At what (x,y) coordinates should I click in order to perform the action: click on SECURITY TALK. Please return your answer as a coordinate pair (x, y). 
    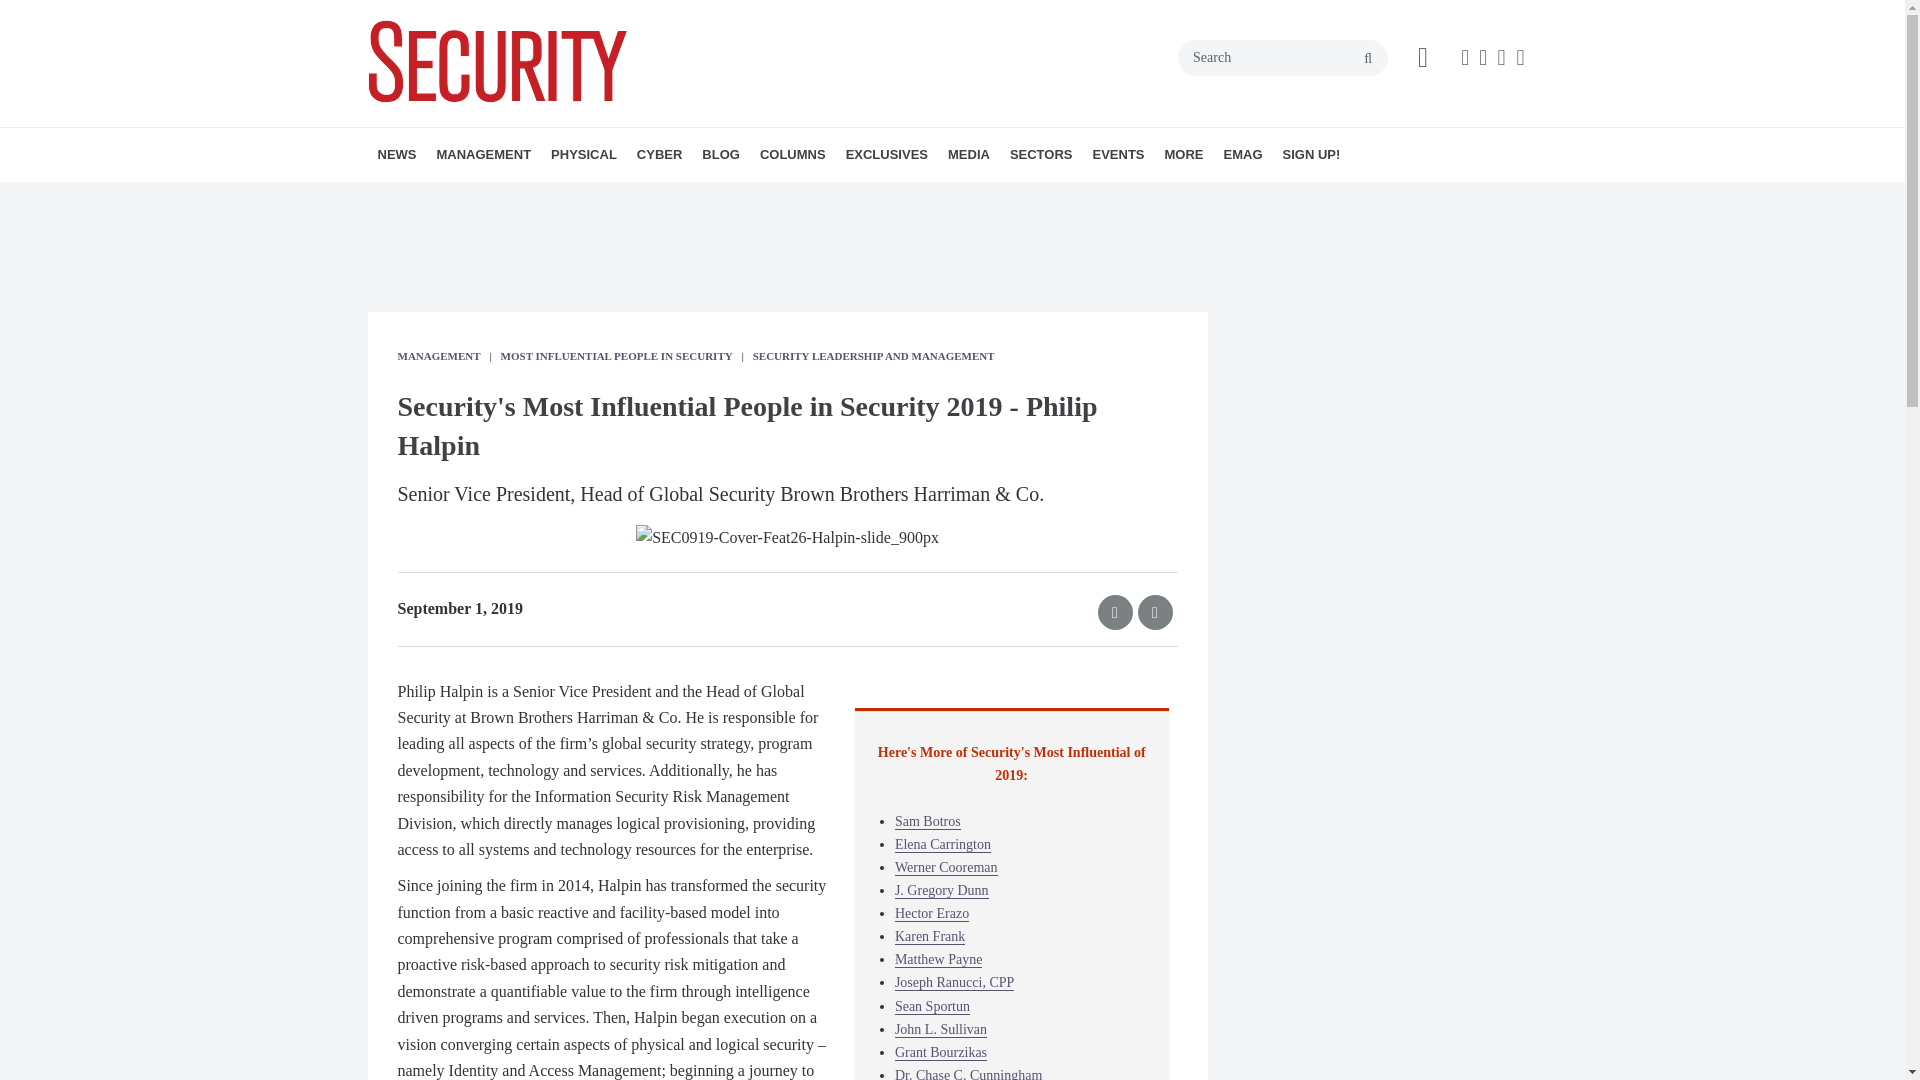
    Looking at the image, I should click on (892, 198).